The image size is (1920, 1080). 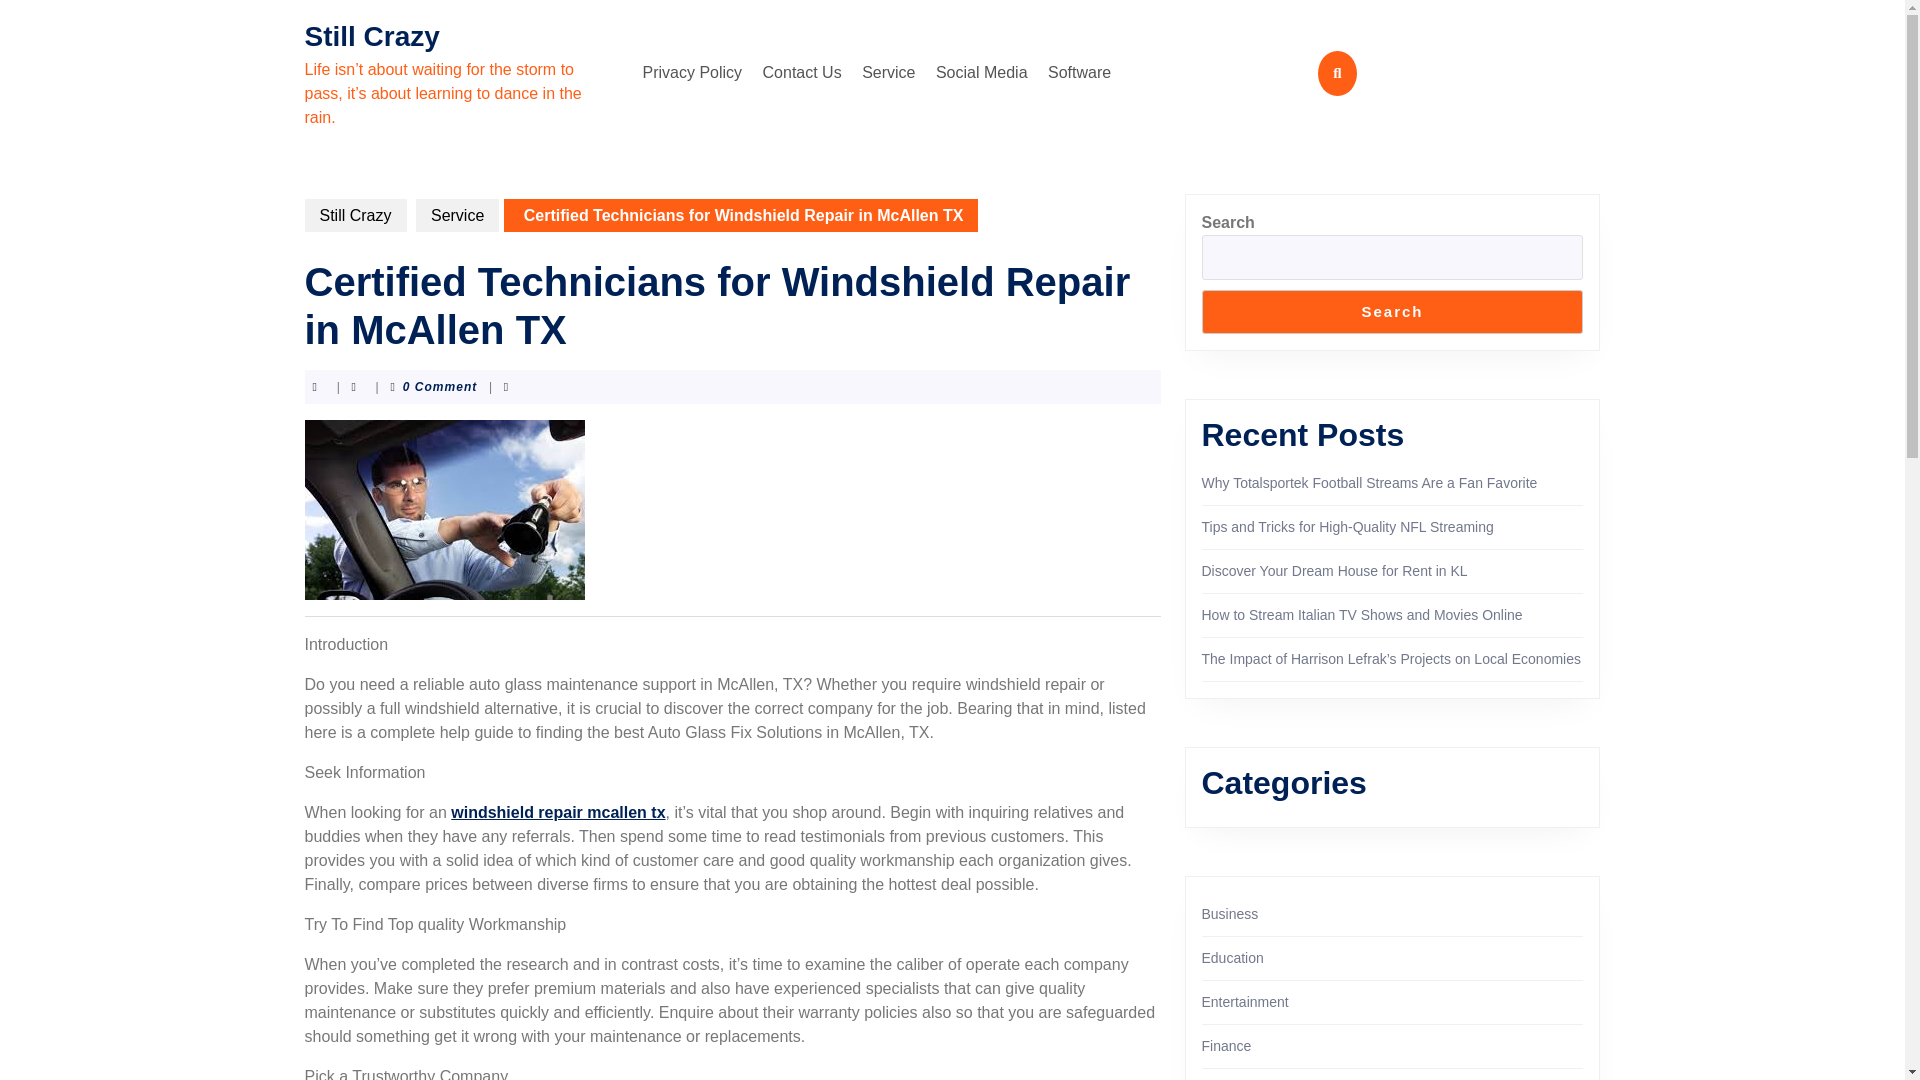 What do you see at coordinates (558, 812) in the screenshot?
I see `windshield repair mcallen tx` at bounding box center [558, 812].